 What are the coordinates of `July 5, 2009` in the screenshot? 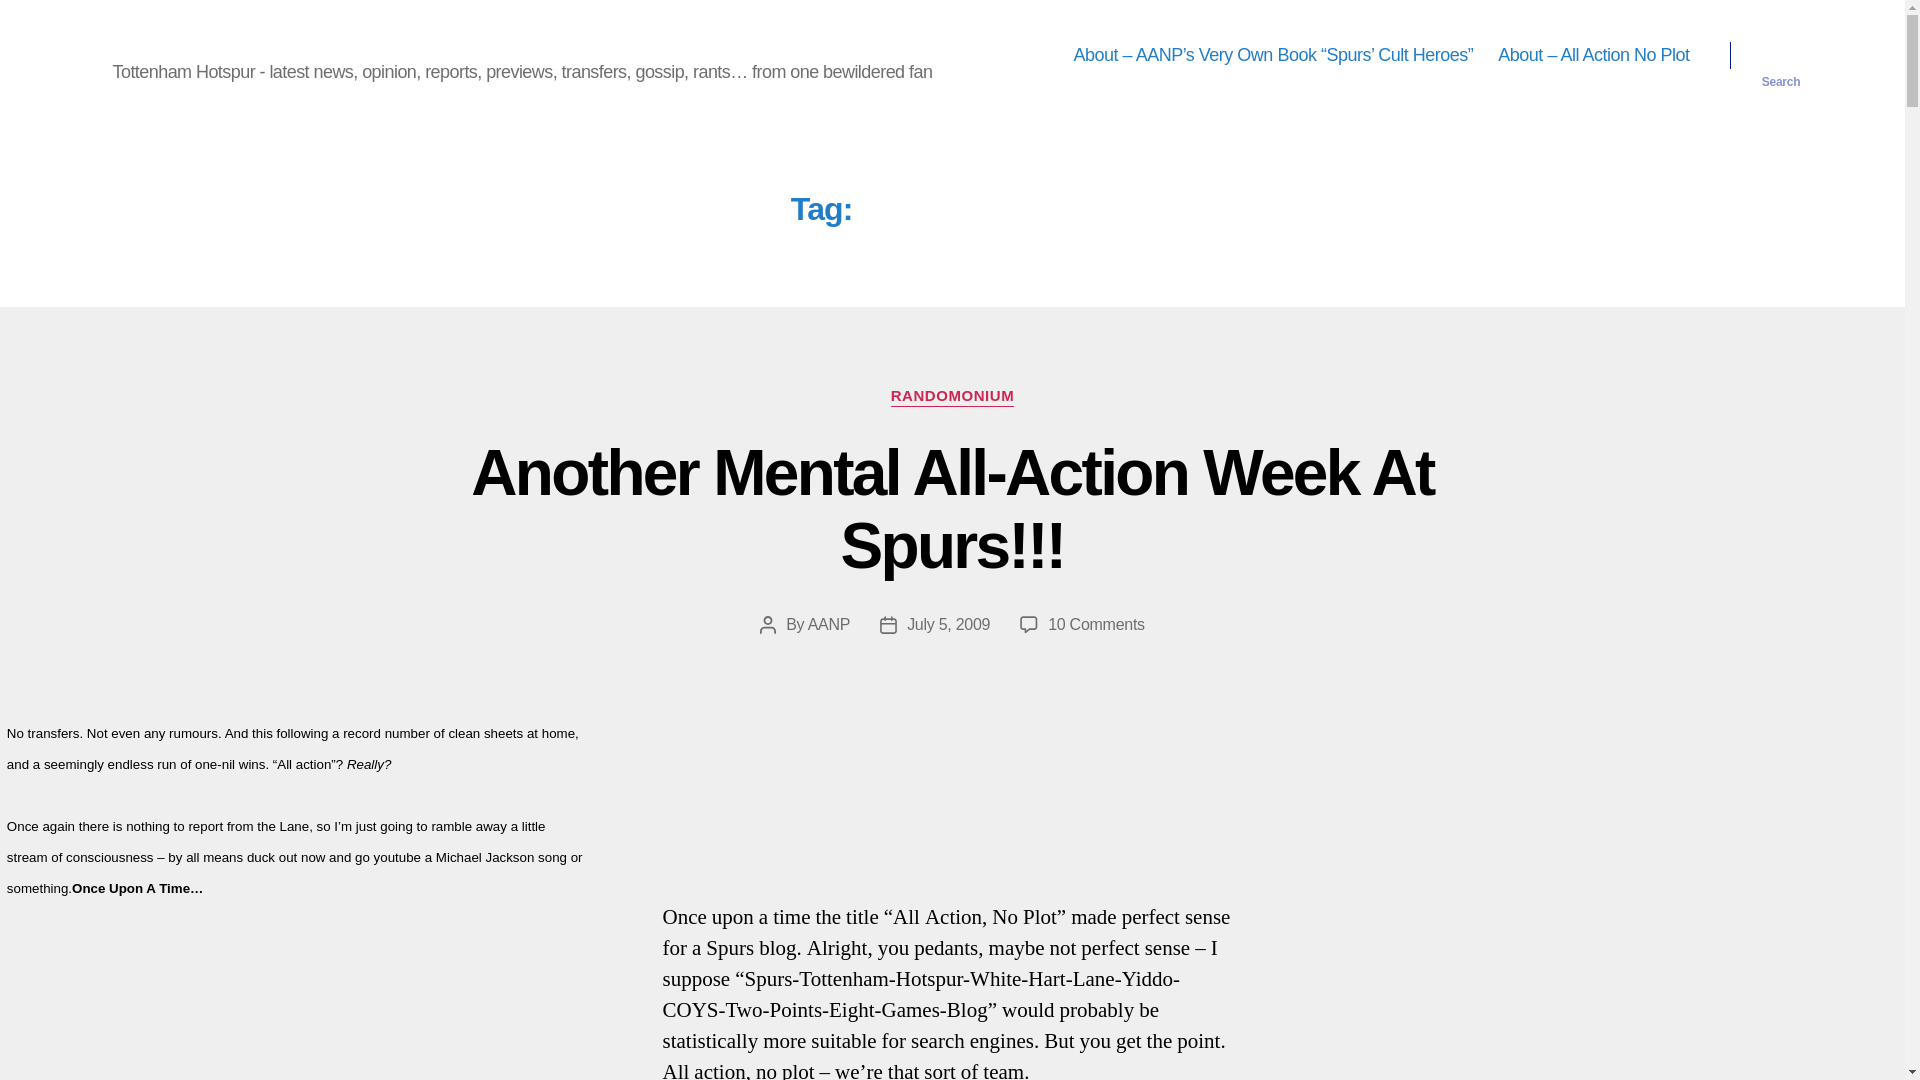 It's located at (948, 624).